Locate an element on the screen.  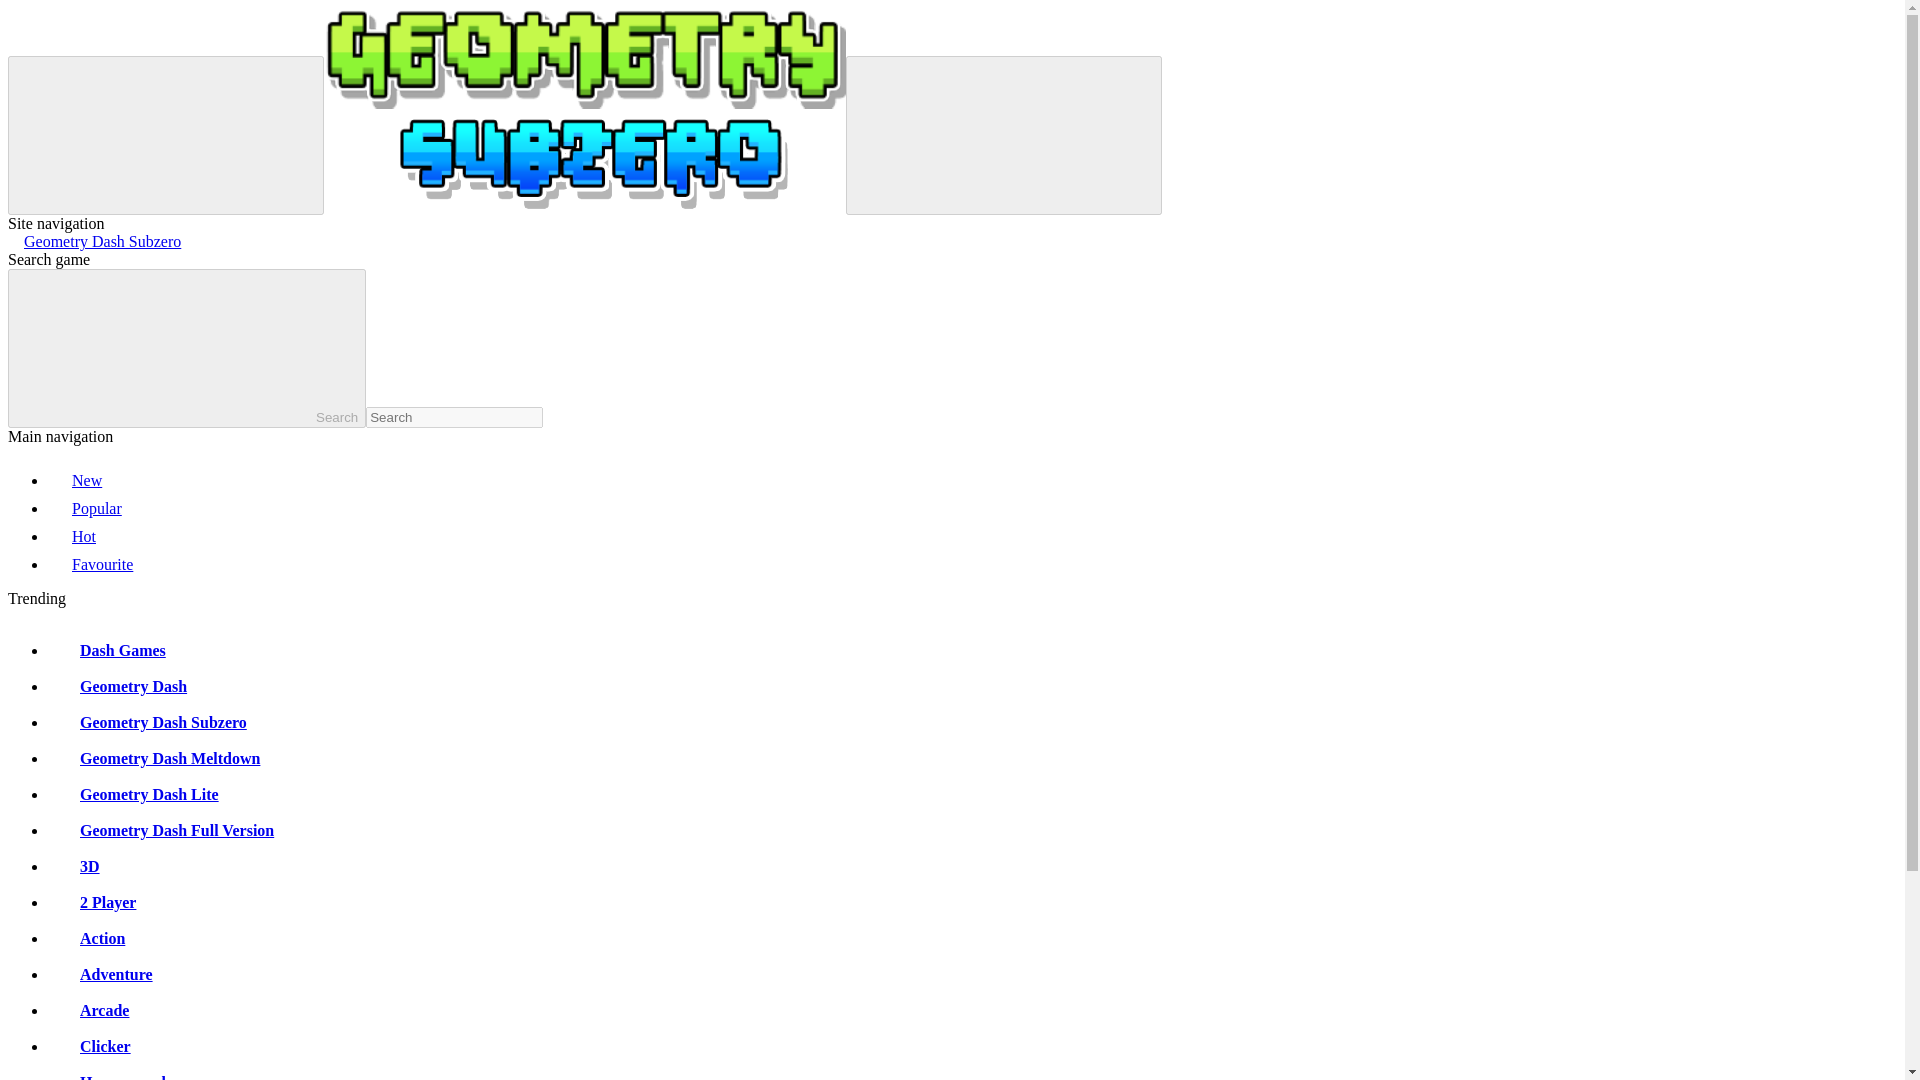
Dash Games is located at coordinates (106, 650).